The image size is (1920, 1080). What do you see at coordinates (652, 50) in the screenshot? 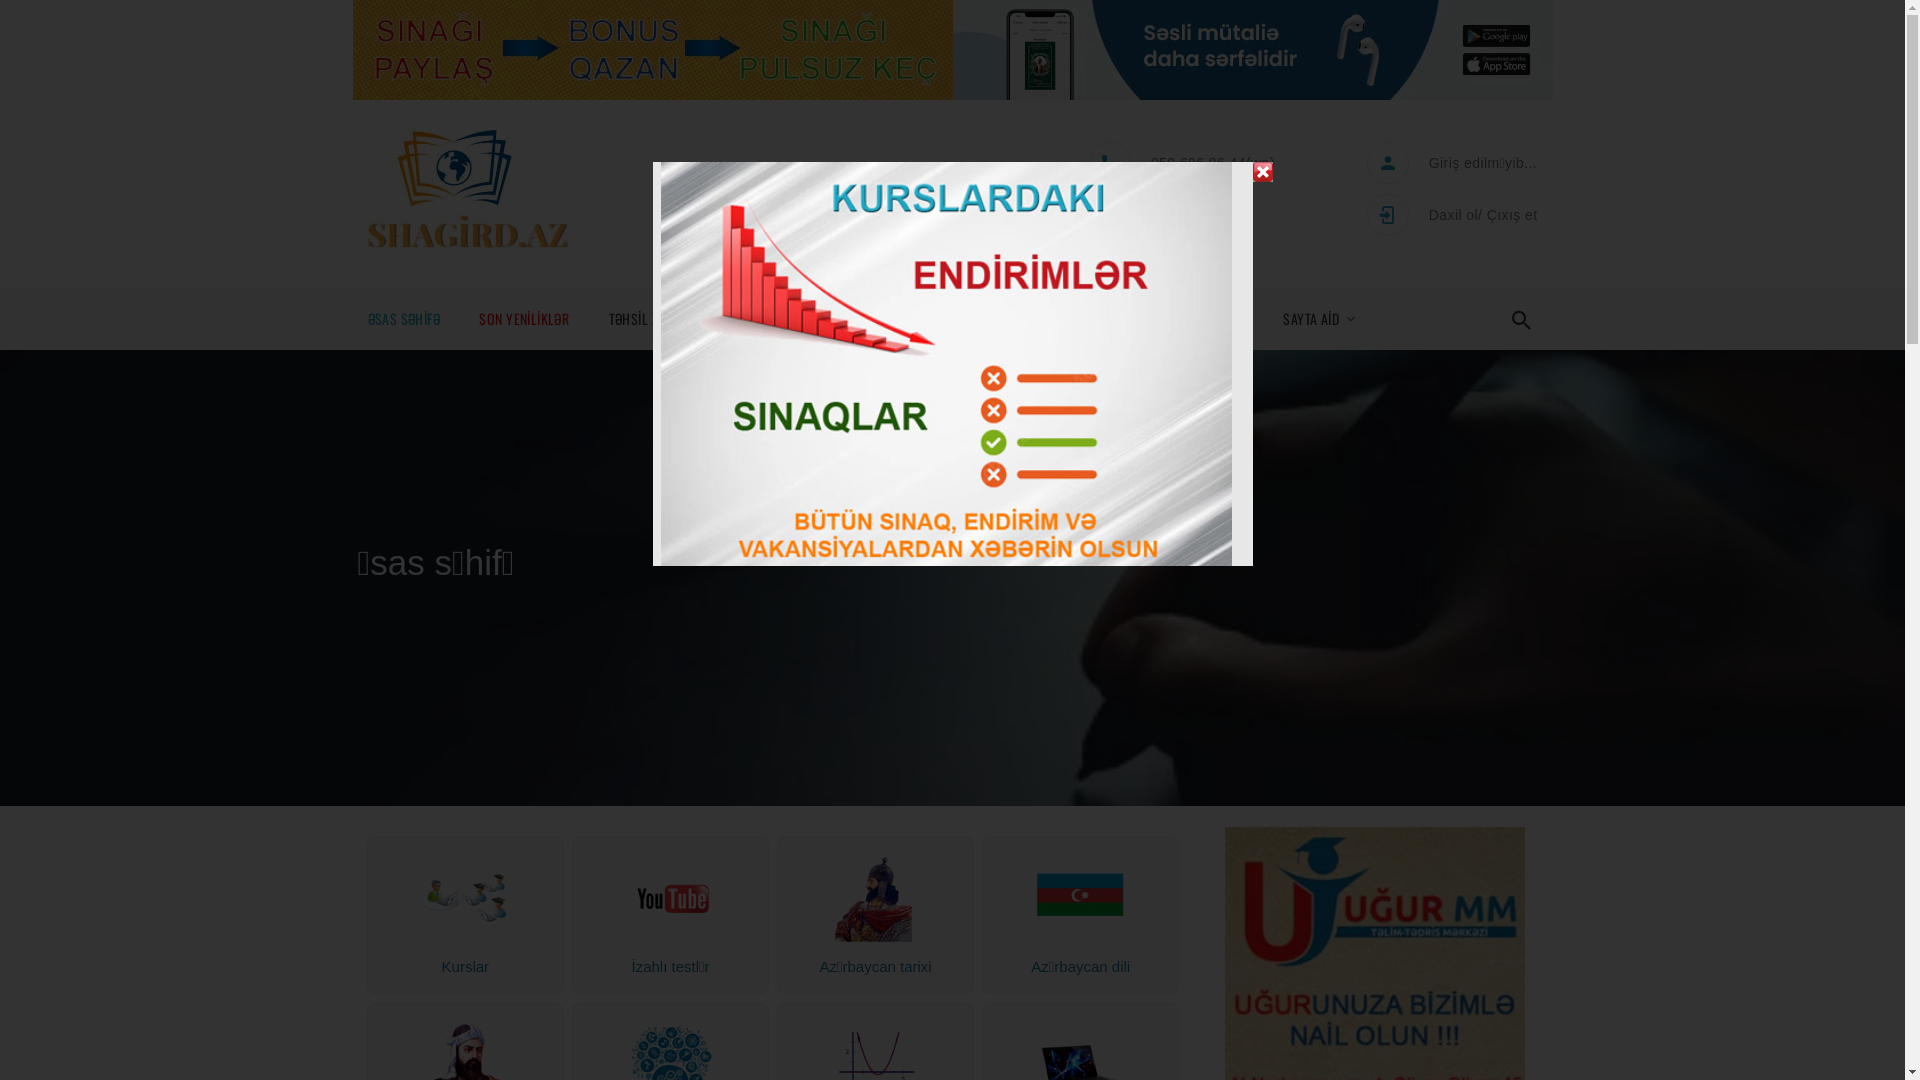
I see `Bonus qazan!!!` at bounding box center [652, 50].